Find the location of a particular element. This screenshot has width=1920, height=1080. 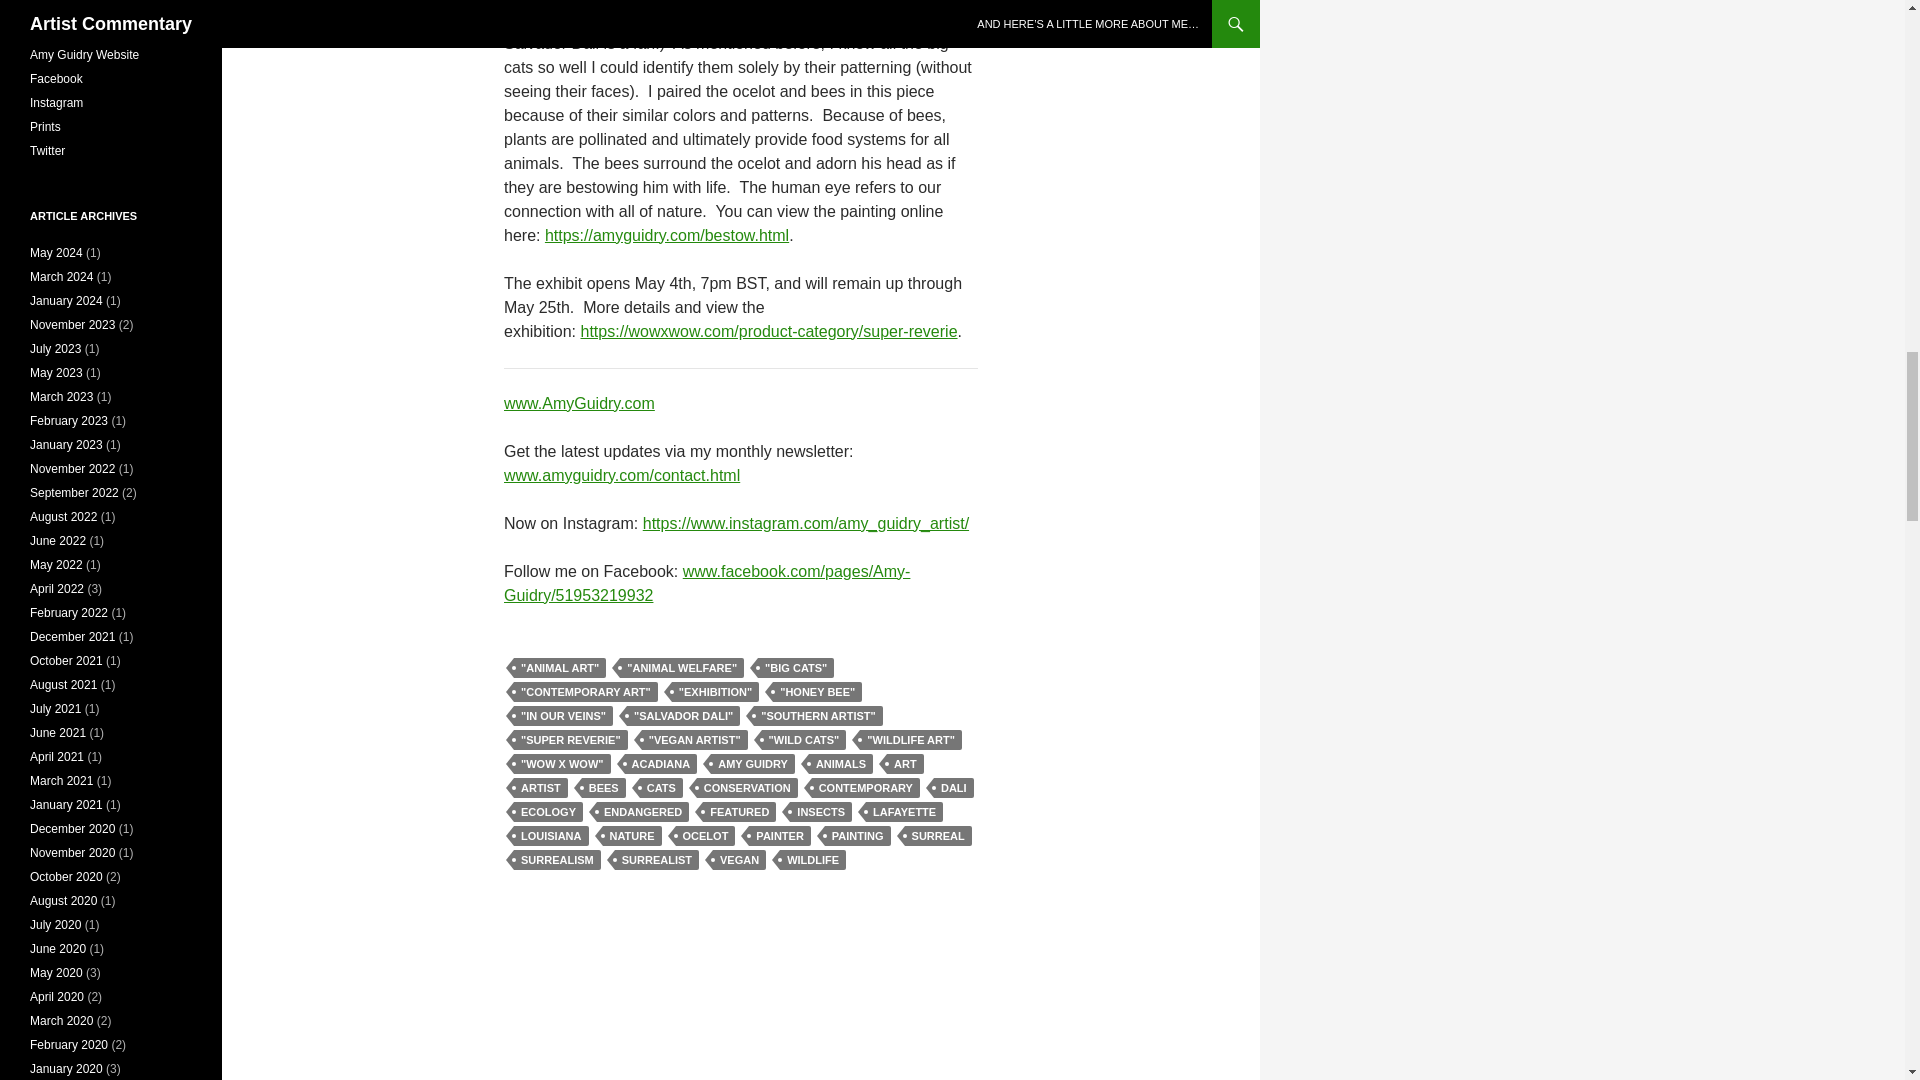

"ANIMAL WELFARE" is located at coordinates (682, 668).